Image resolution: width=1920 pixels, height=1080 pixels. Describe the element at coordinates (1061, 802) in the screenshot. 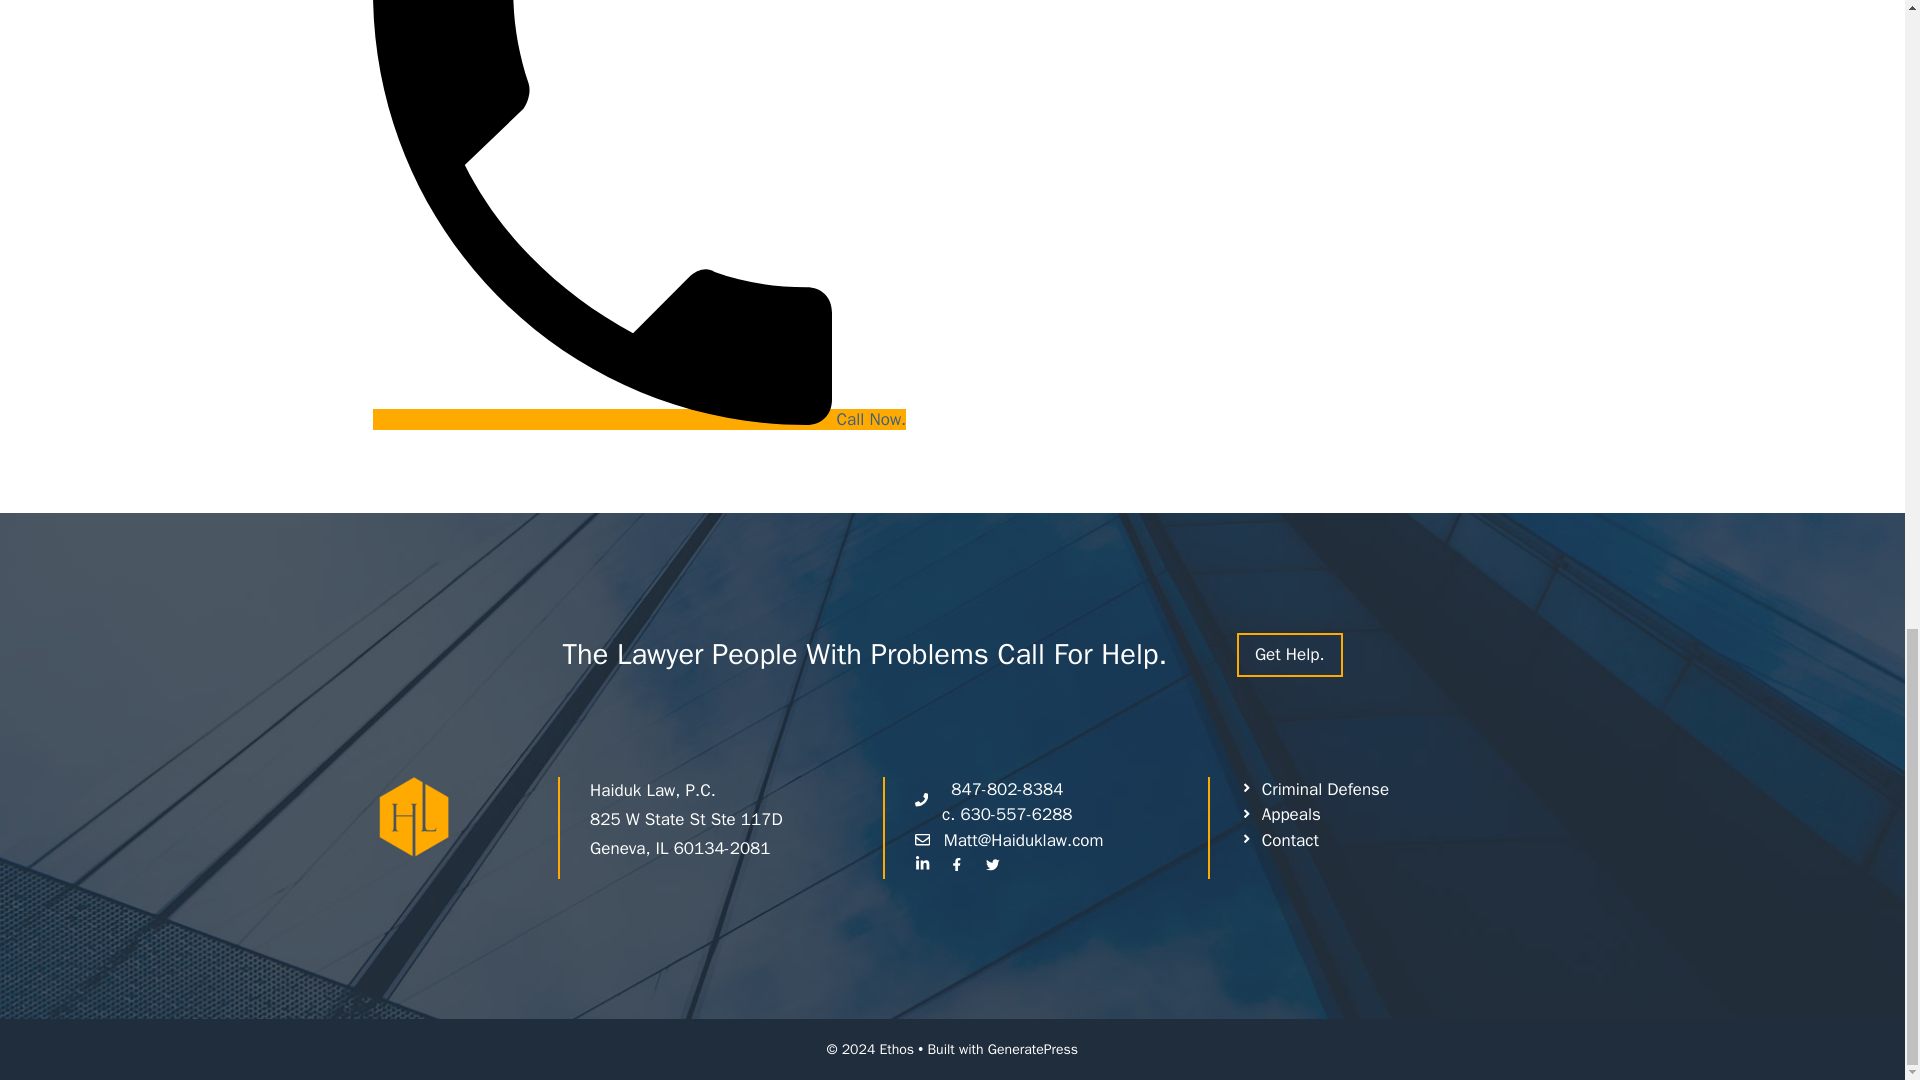

I see `Scroll back to top` at that location.